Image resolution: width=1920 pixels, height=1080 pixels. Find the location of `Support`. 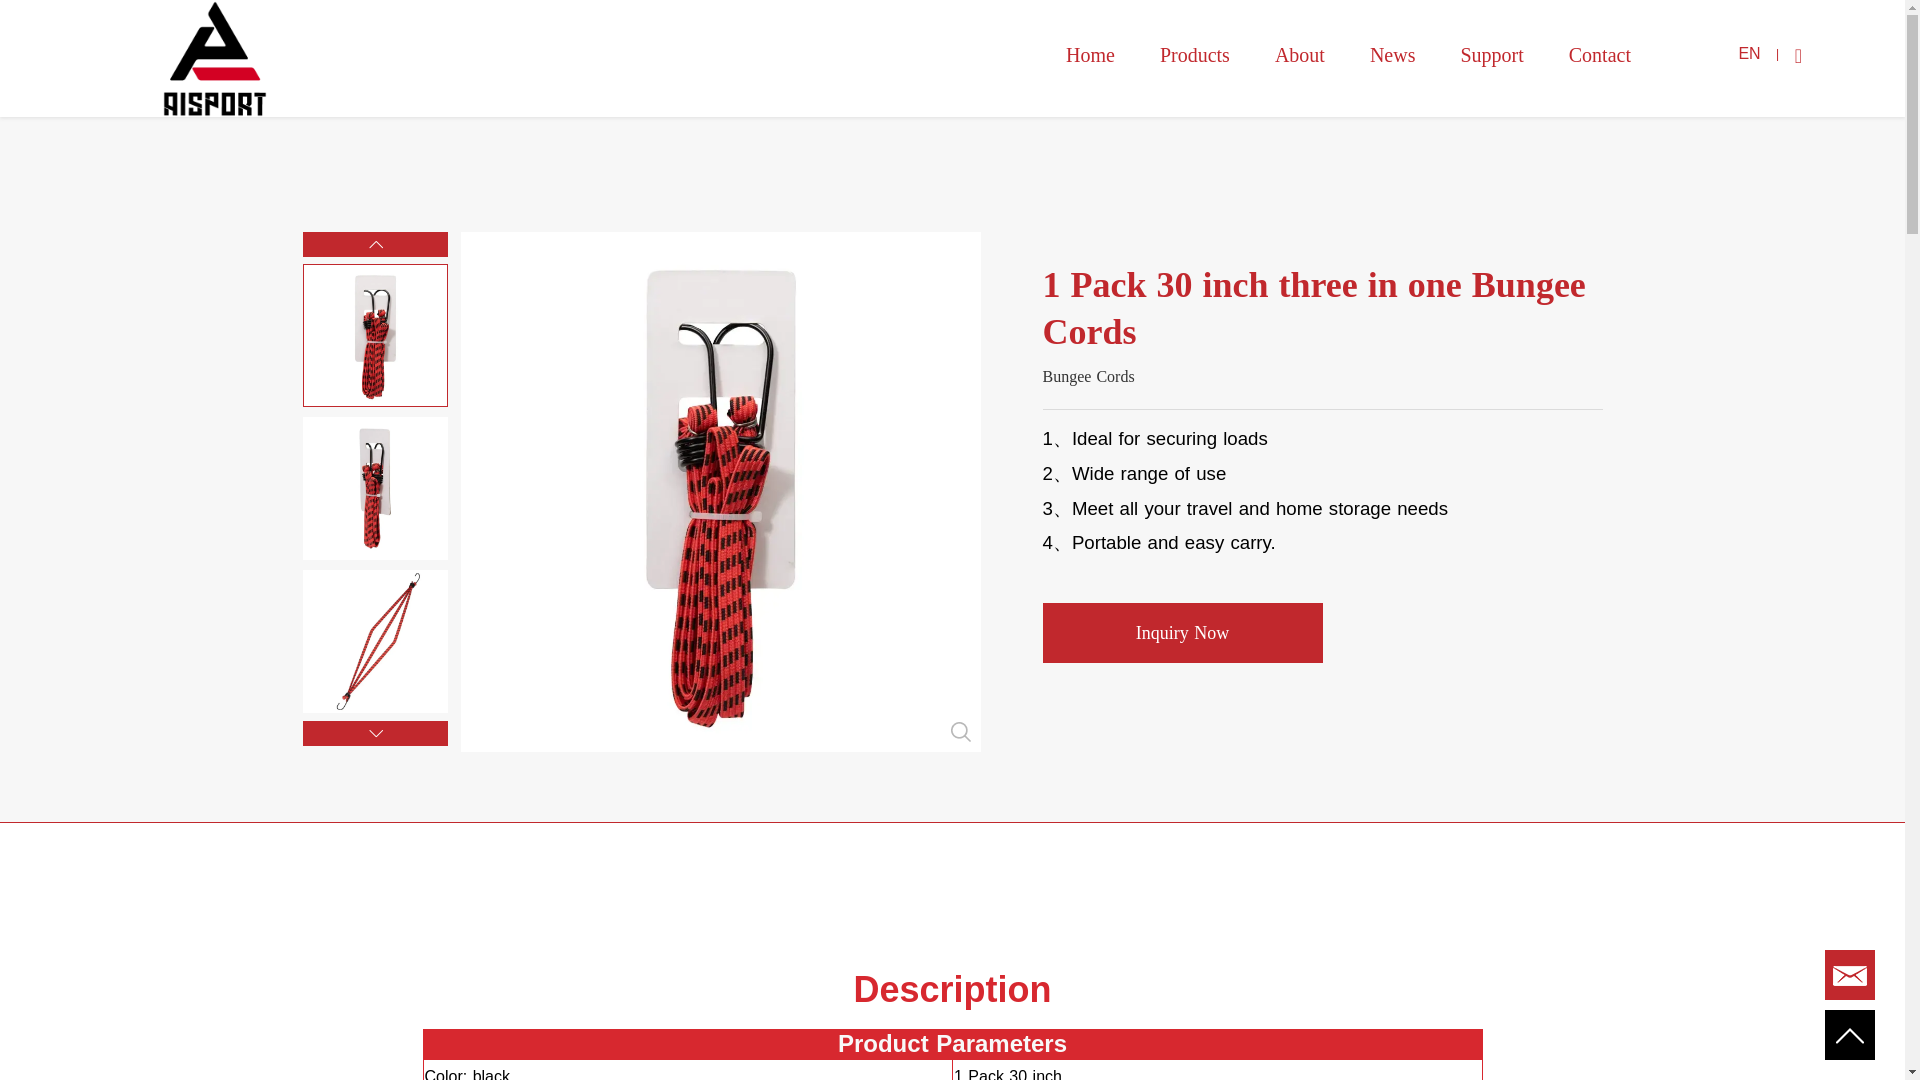

Support is located at coordinates (1490, 54).